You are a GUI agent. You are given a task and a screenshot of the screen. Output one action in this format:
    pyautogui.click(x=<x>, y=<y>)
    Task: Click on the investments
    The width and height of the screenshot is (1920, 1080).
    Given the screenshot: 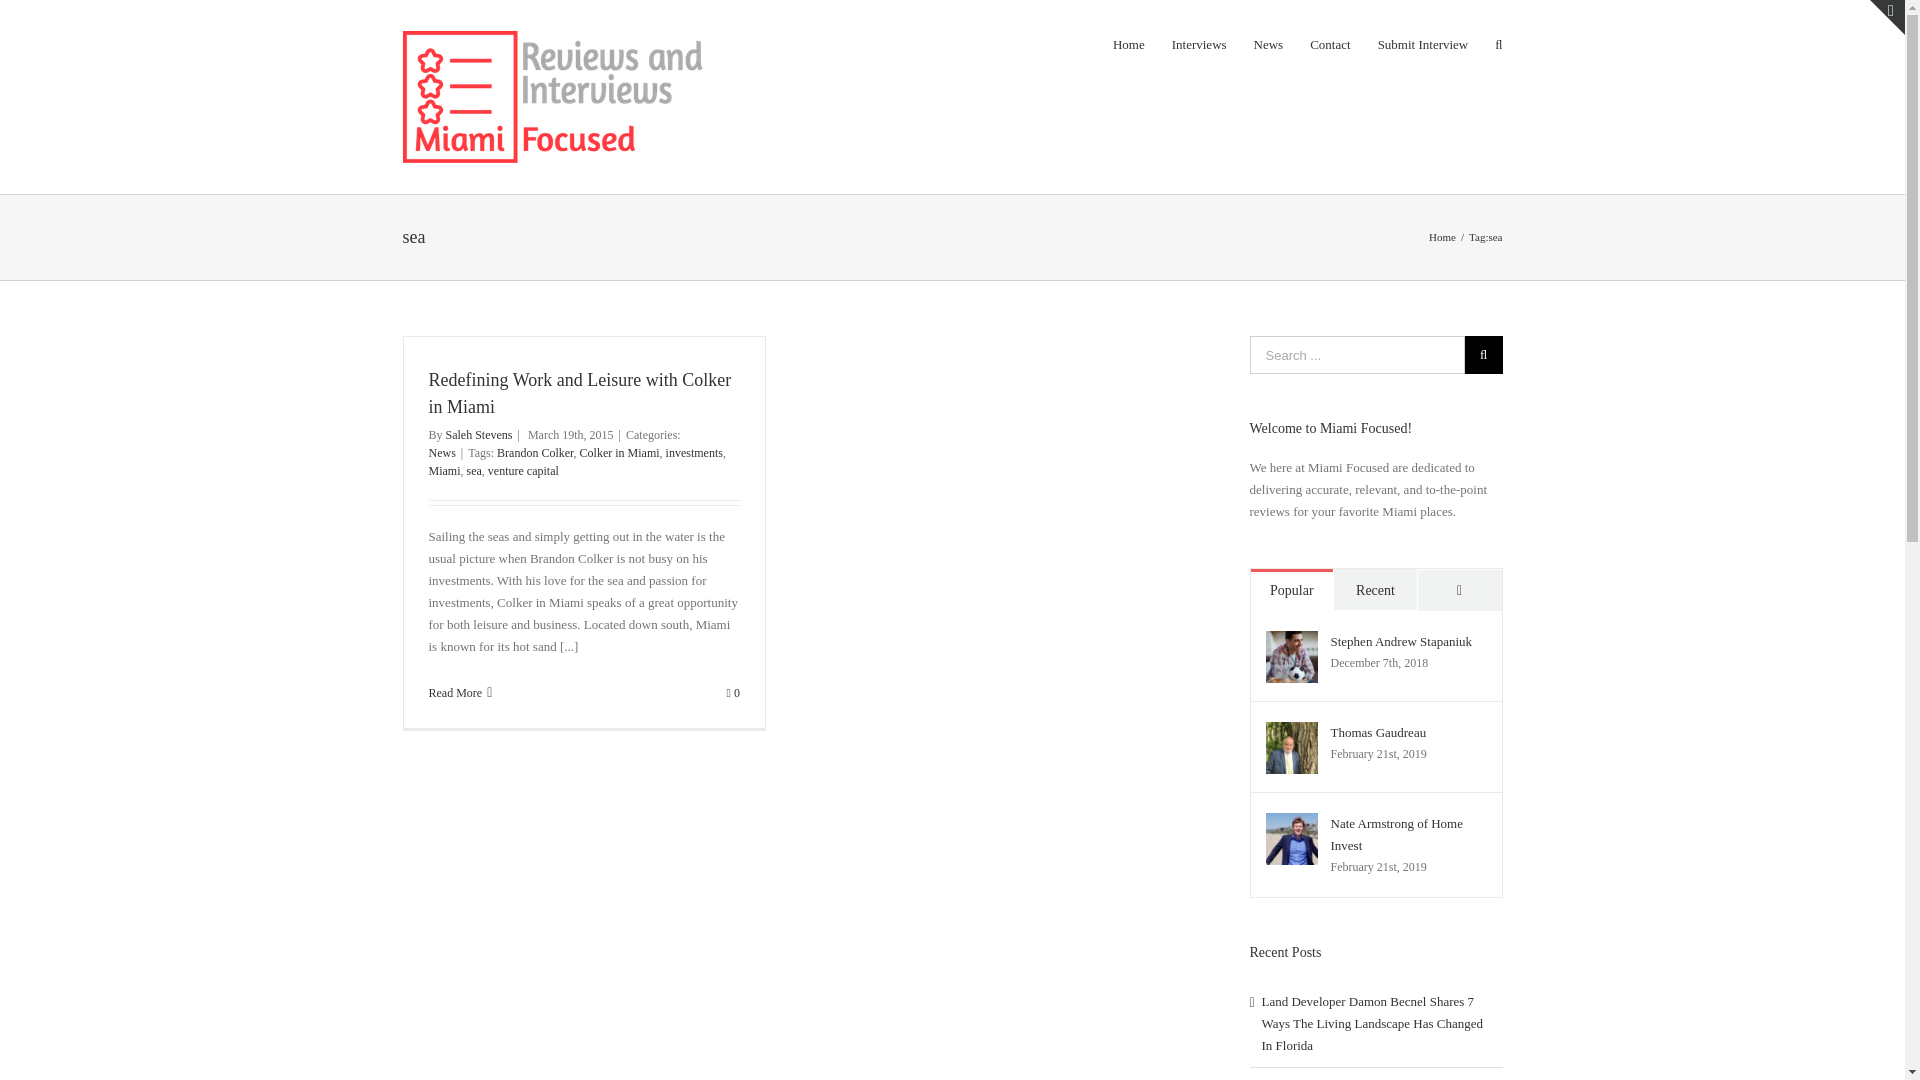 What is the action you would take?
    pyautogui.click(x=694, y=453)
    